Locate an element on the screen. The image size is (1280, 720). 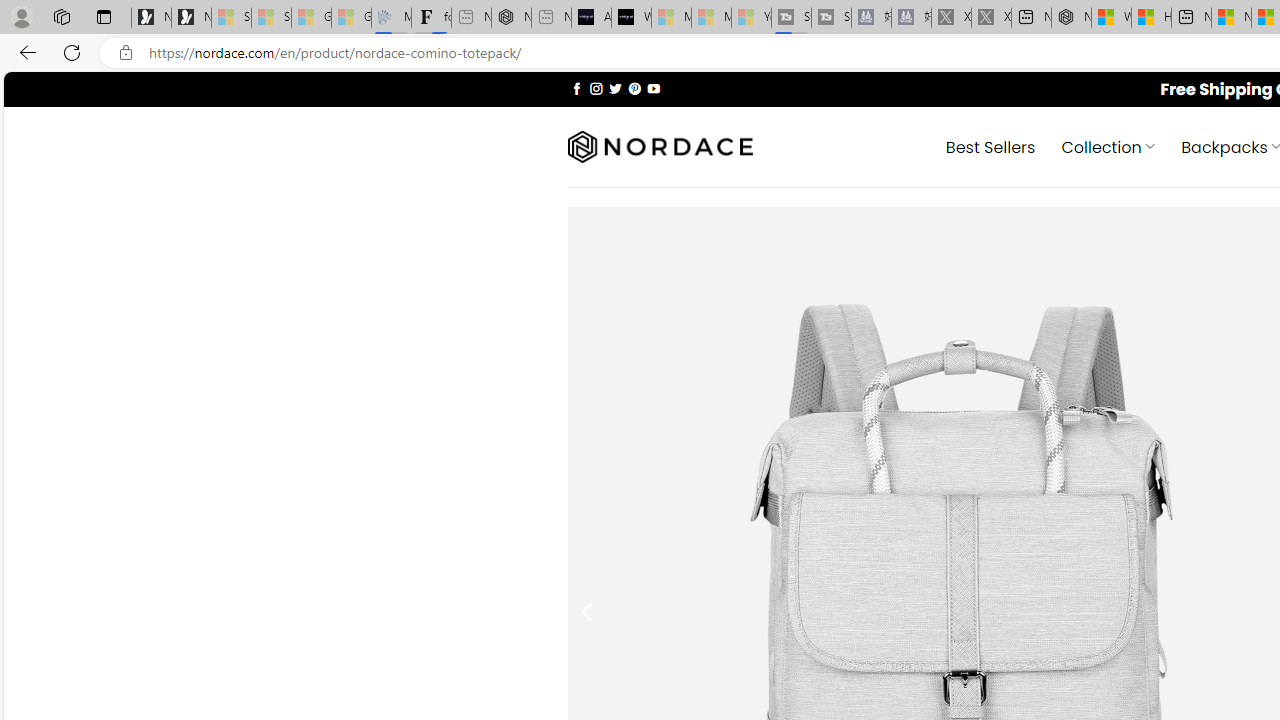
Follow on YouTube is located at coordinates (653, 88).